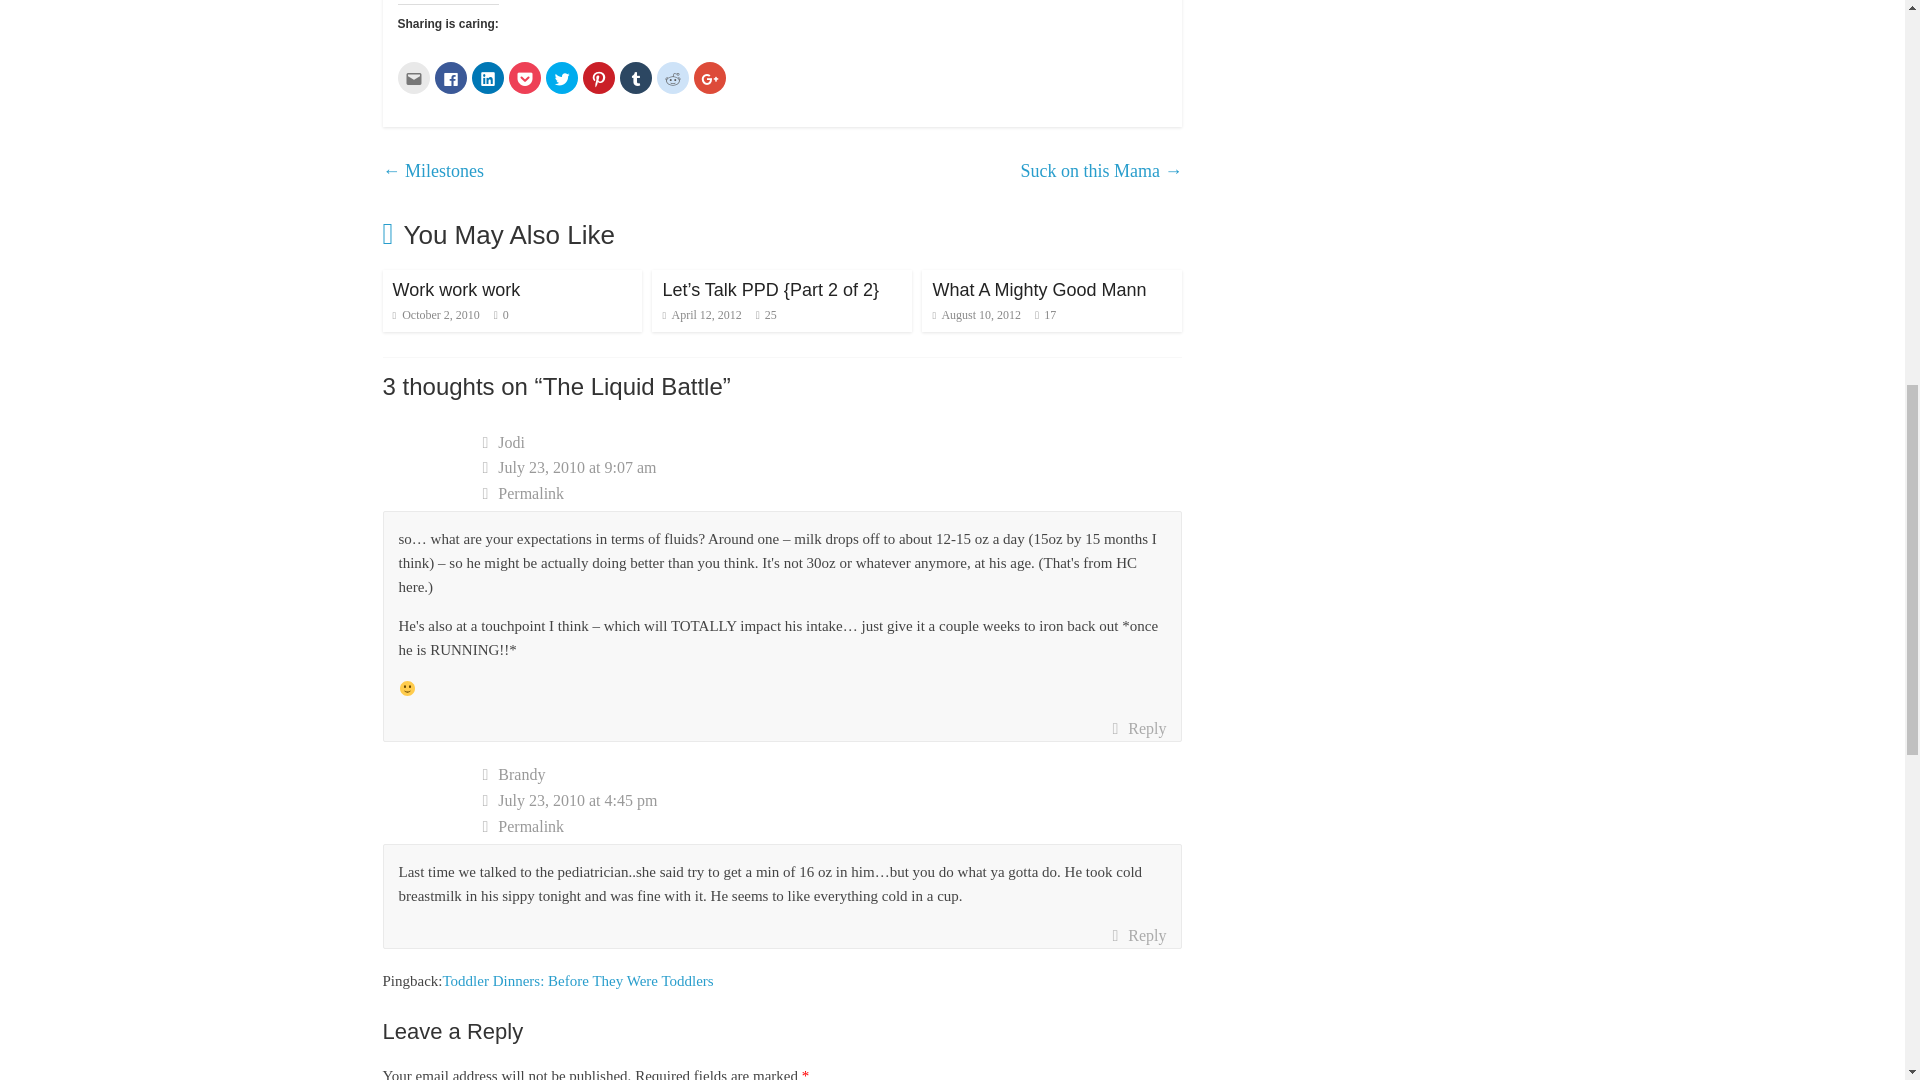 This screenshot has height=1080, width=1920. What do you see at coordinates (456, 290) in the screenshot?
I see `Work work work` at bounding box center [456, 290].